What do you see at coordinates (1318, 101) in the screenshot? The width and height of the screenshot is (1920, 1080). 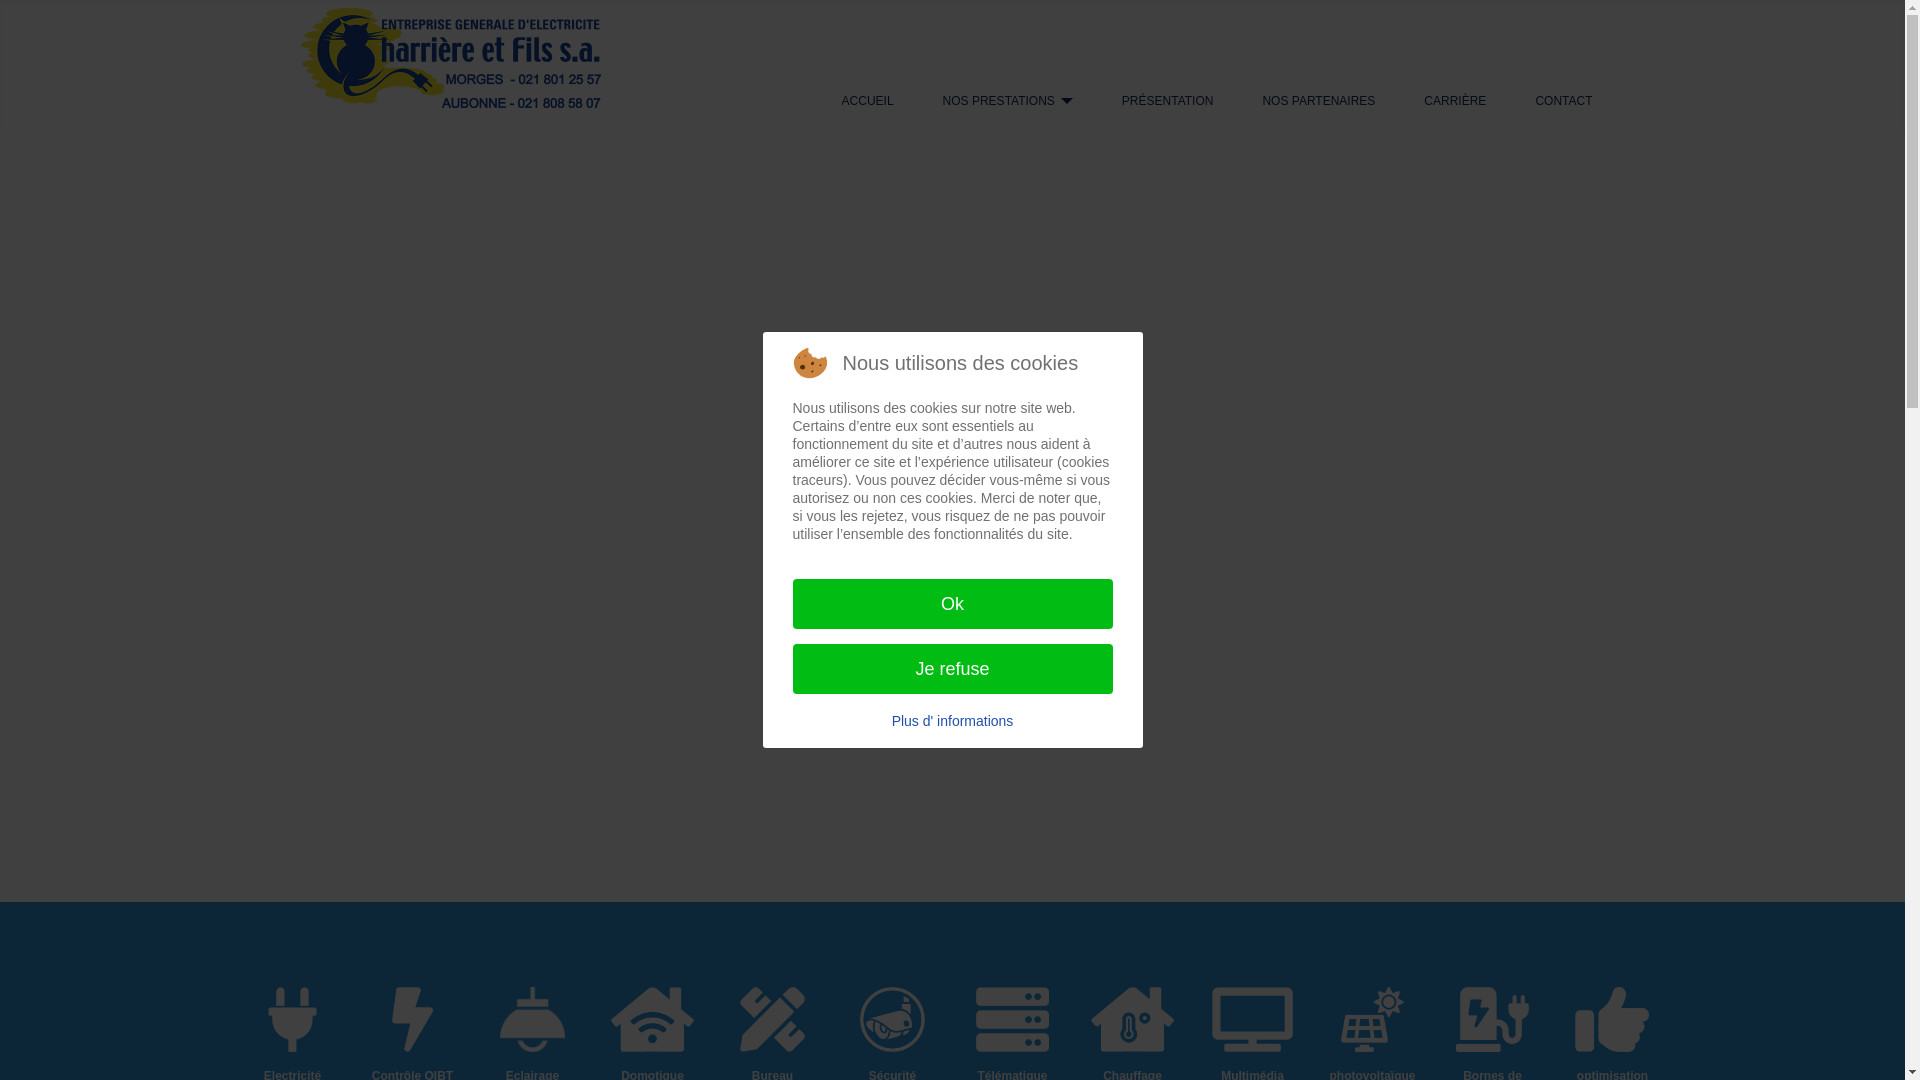 I see `NOS PARTENAIRES` at bounding box center [1318, 101].